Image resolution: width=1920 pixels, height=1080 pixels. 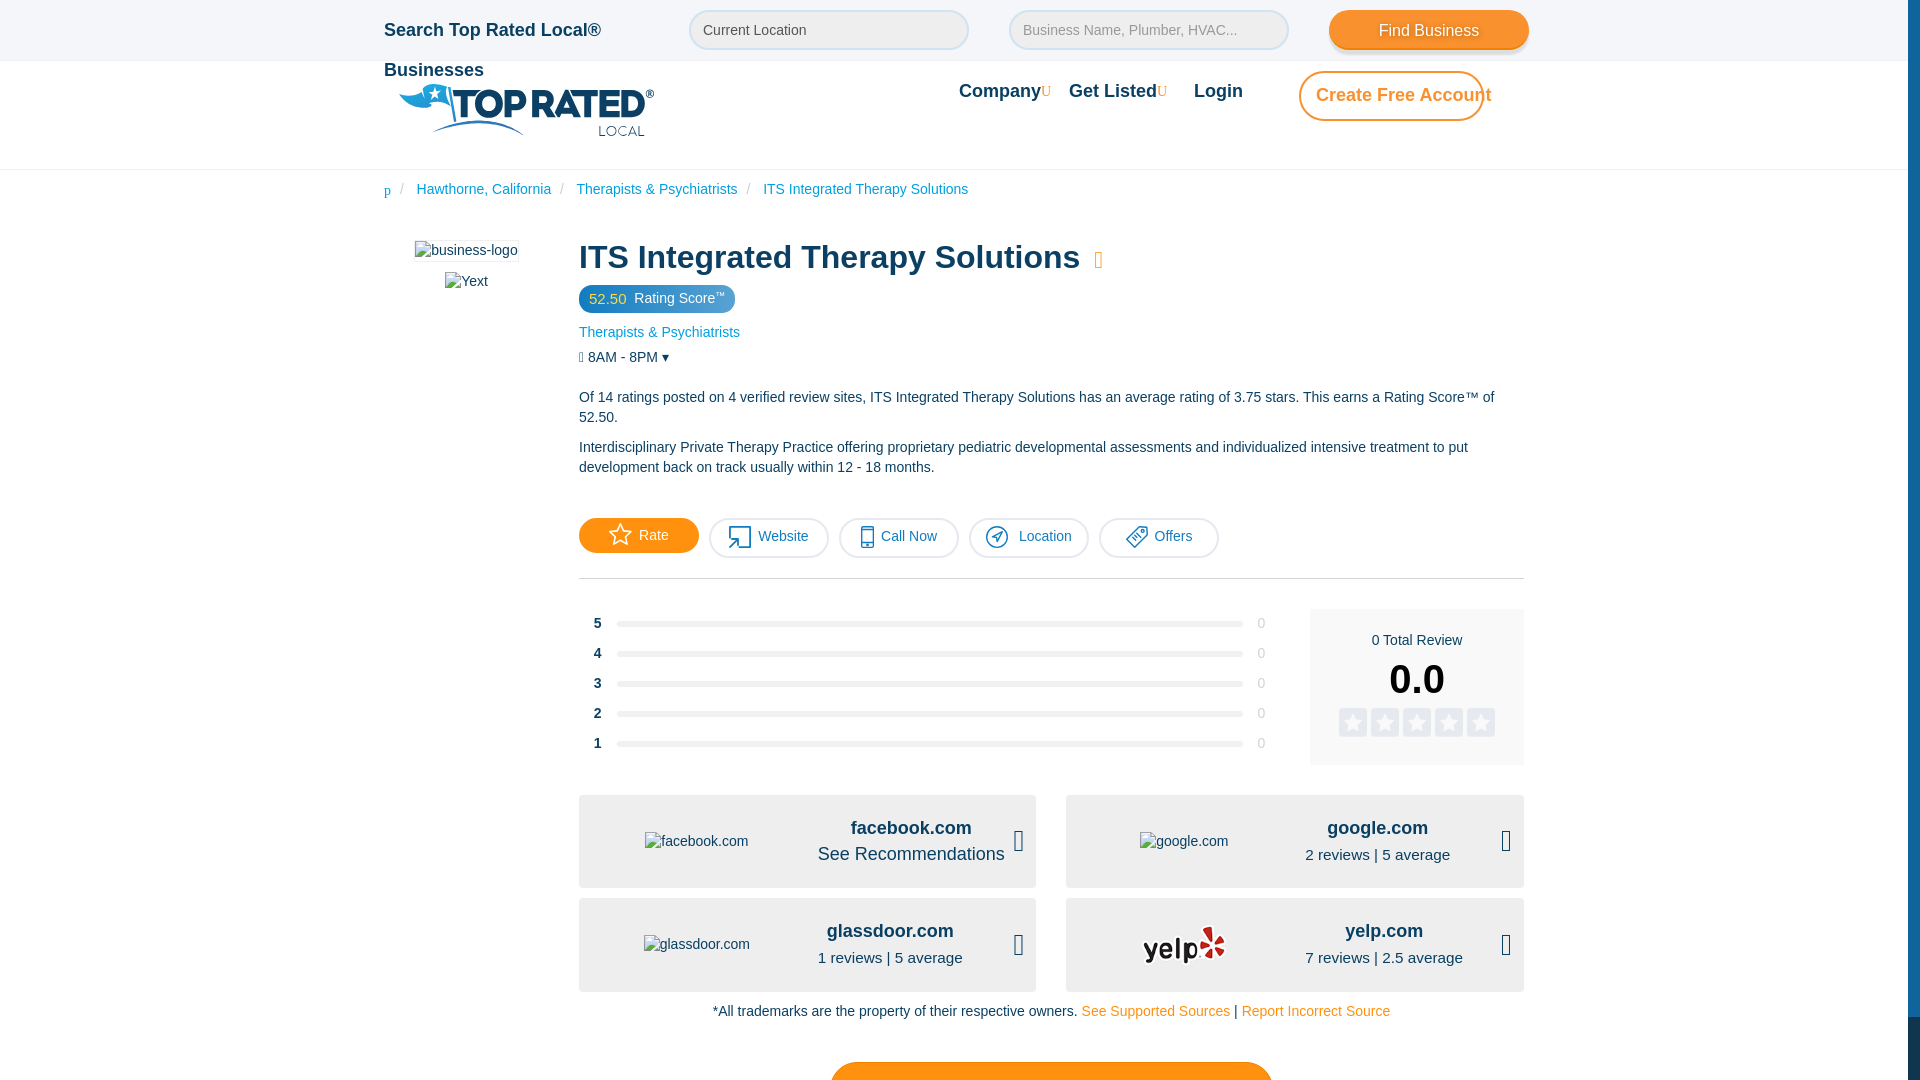 What do you see at coordinates (638, 535) in the screenshot?
I see `Rate` at bounding box center [638, 535].